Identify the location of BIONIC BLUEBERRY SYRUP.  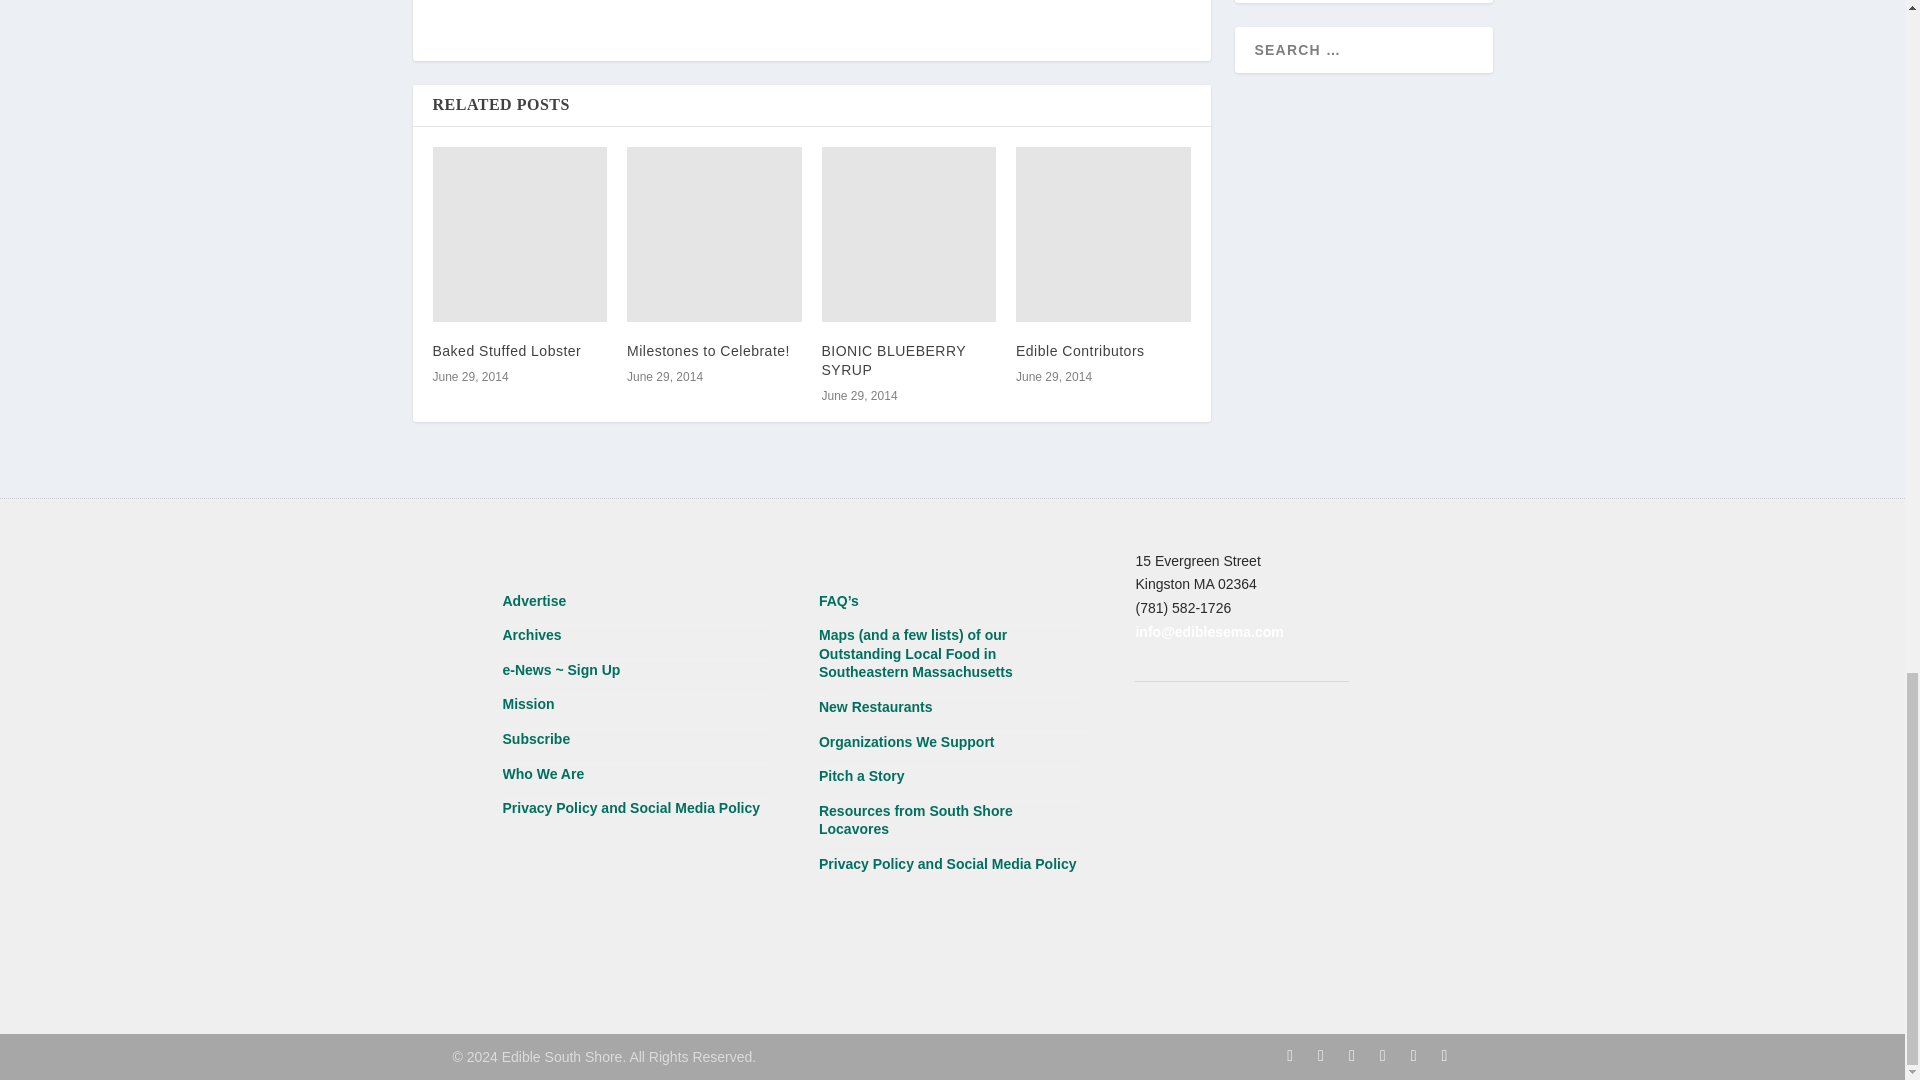
(908, 234).